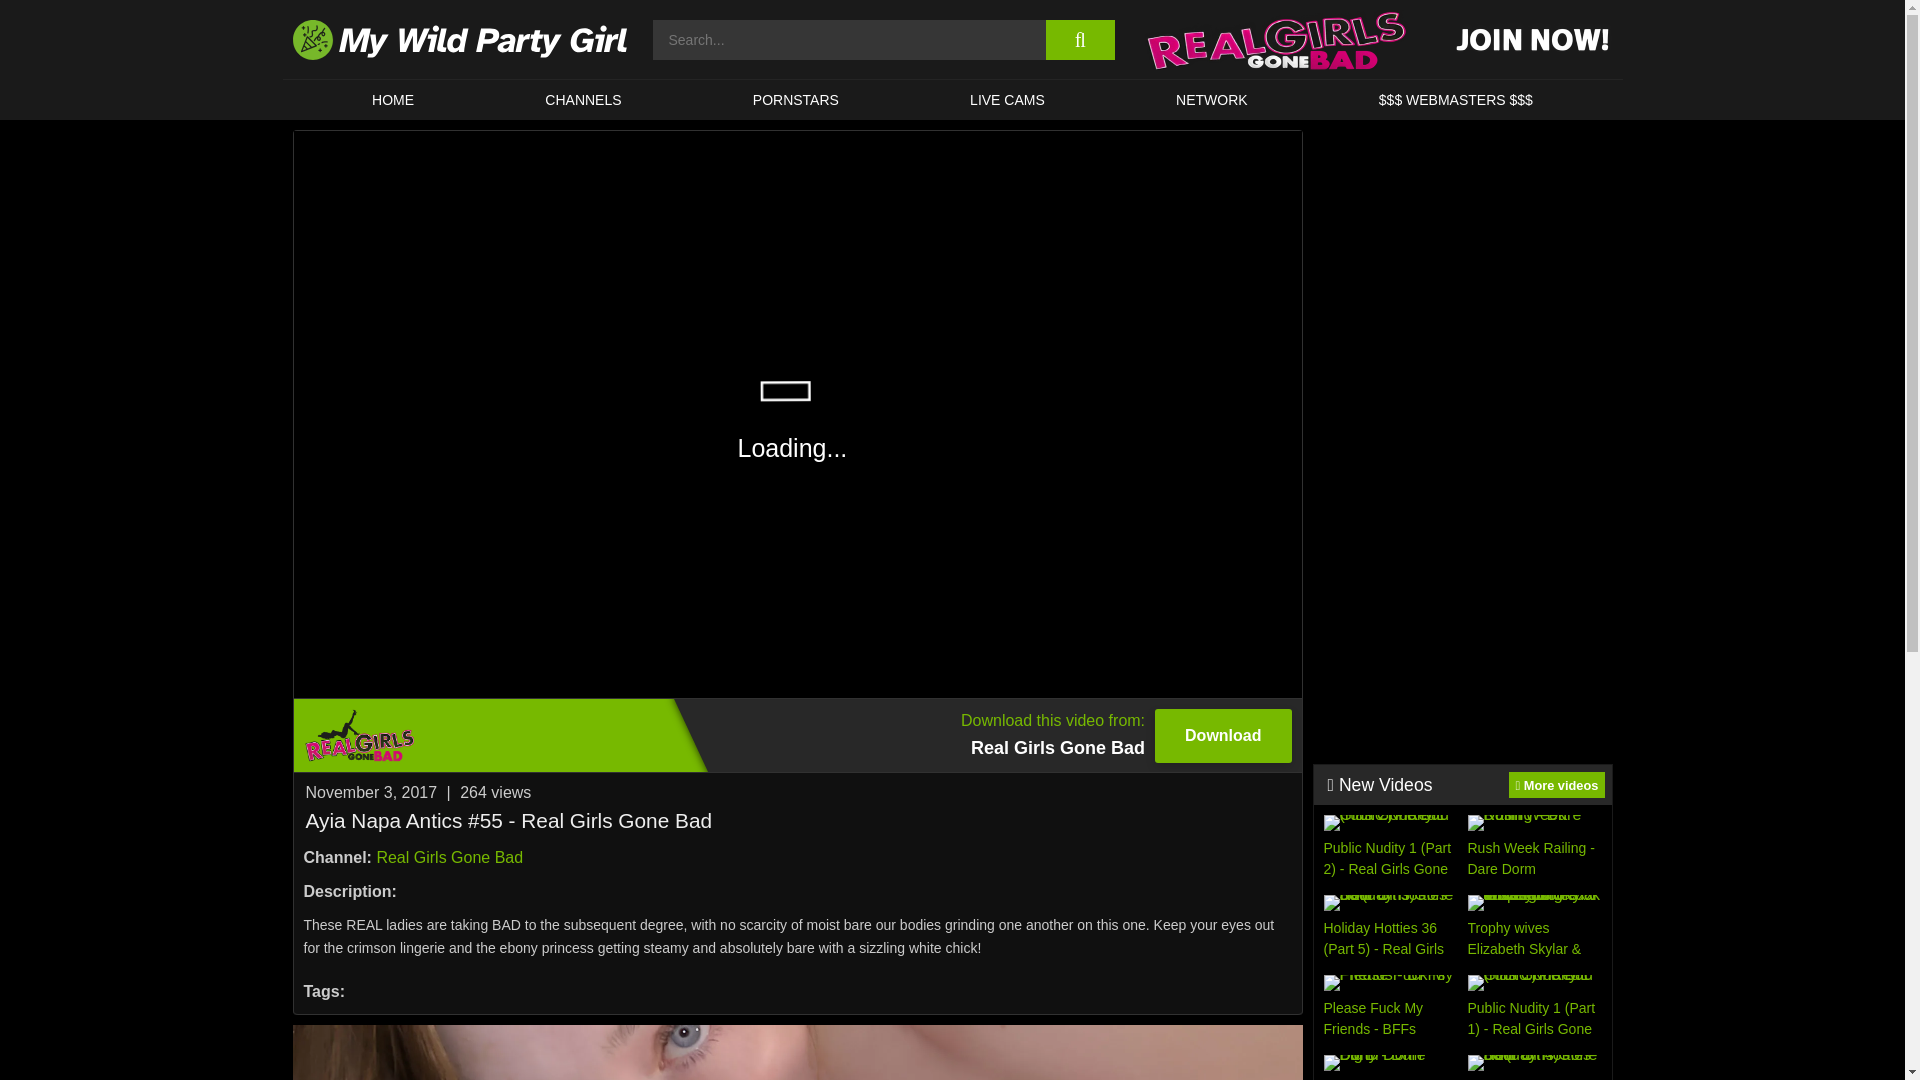  I want to click on Real Girls Gone Bad, so click(449, 857).